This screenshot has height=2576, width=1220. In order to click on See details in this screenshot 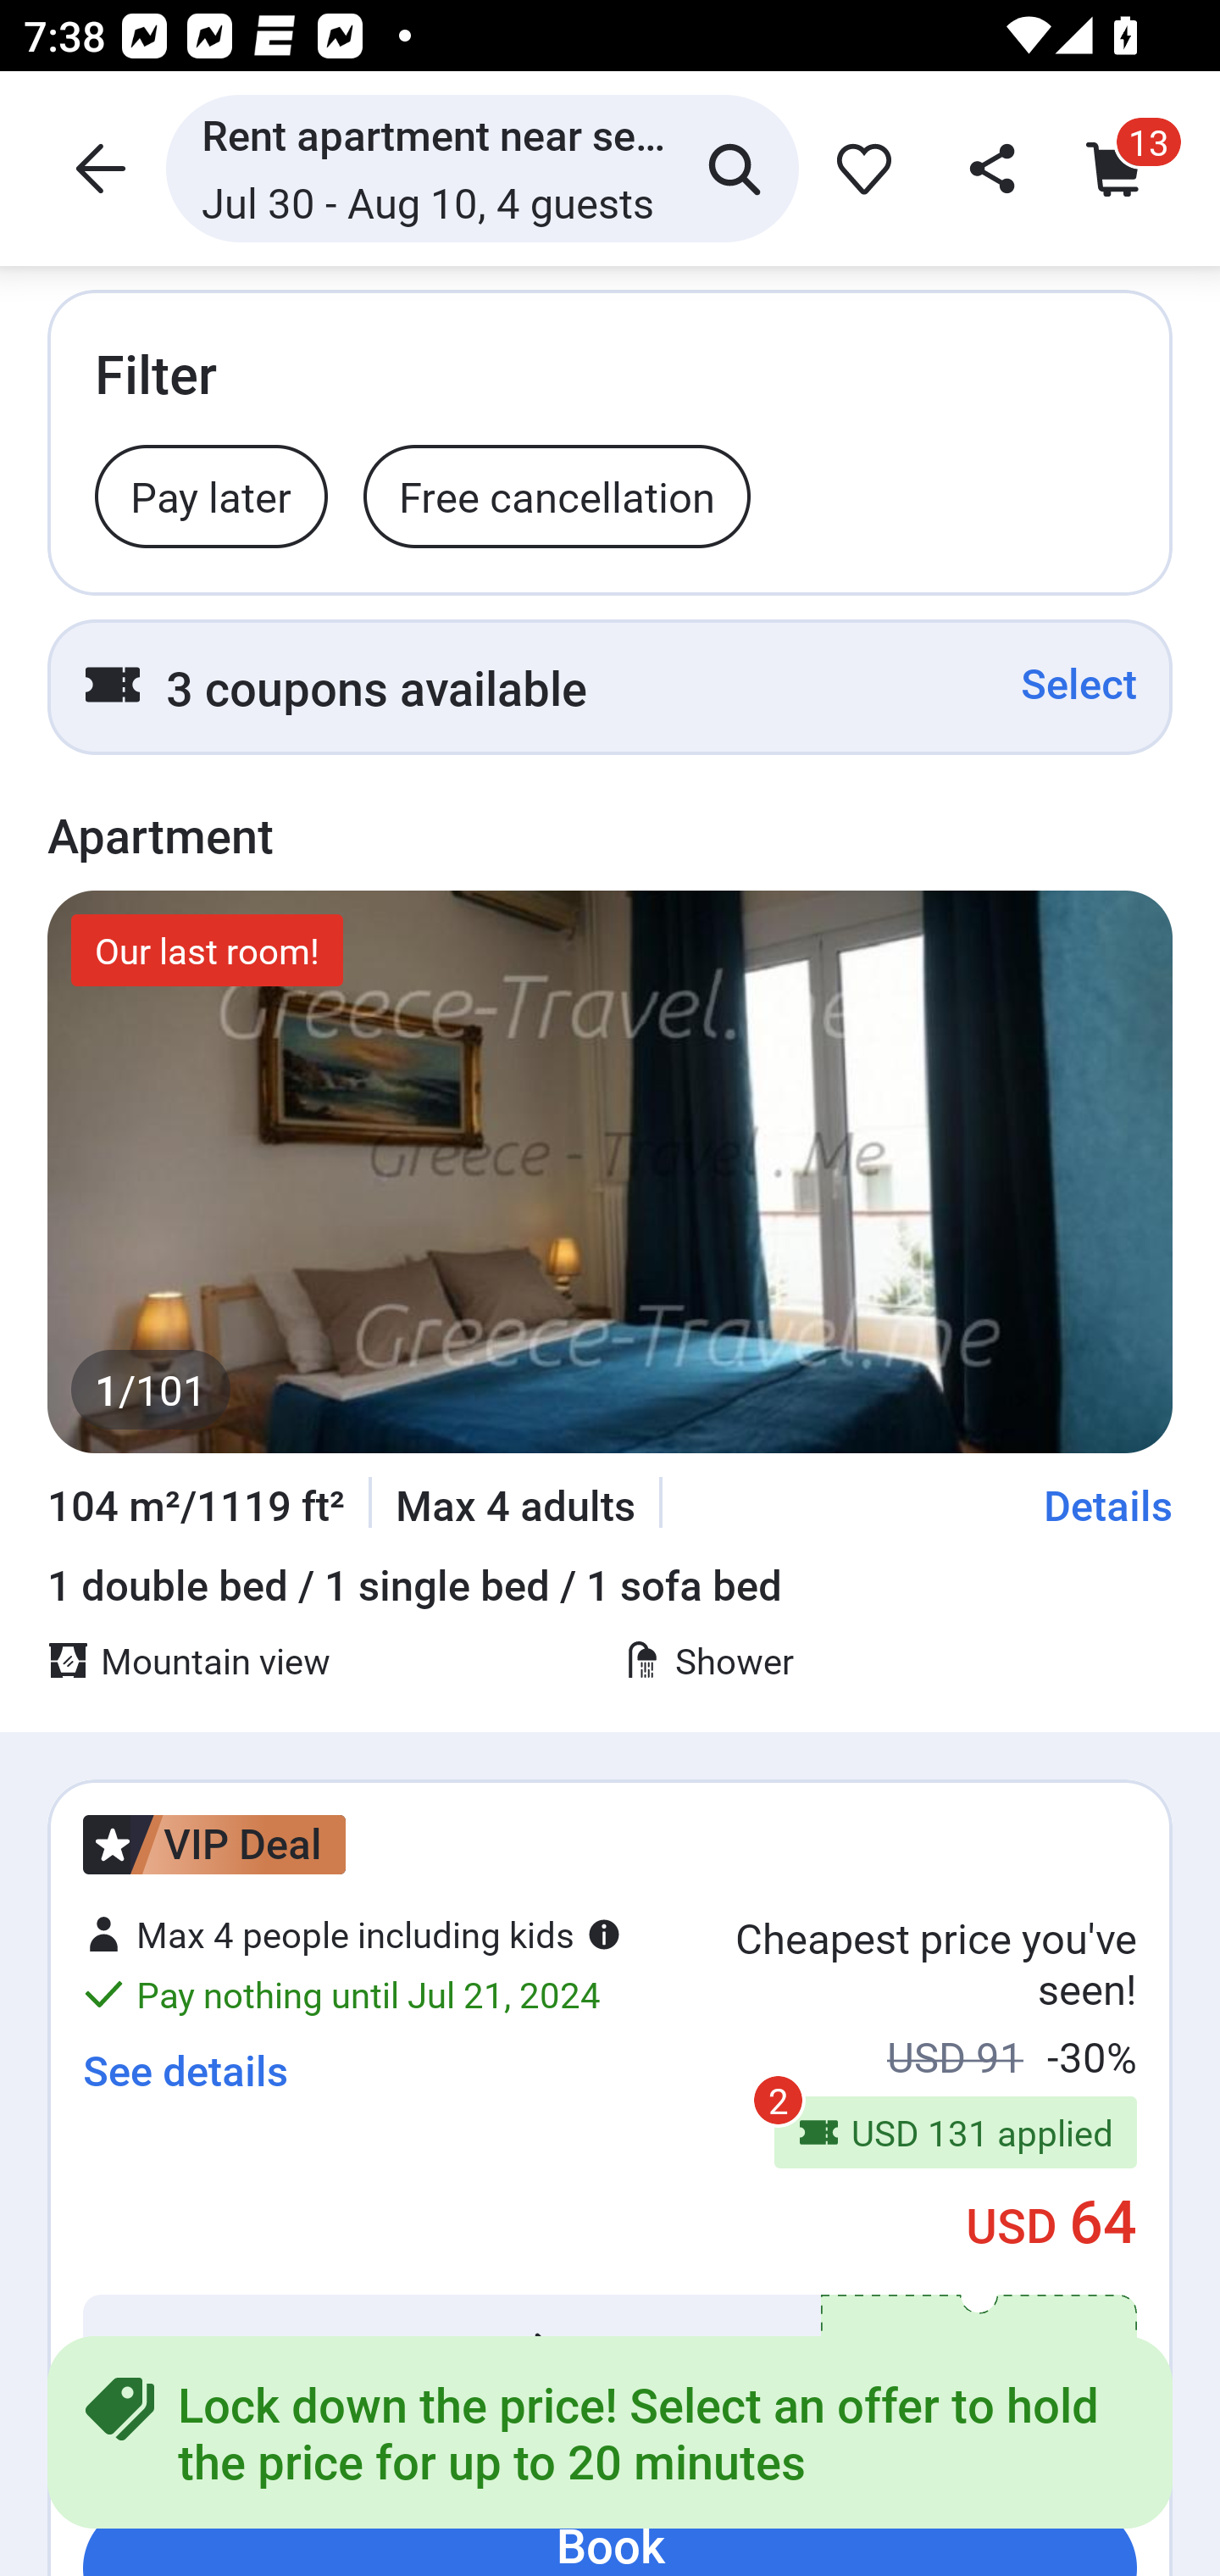, I will do `click(185, 2069)`.